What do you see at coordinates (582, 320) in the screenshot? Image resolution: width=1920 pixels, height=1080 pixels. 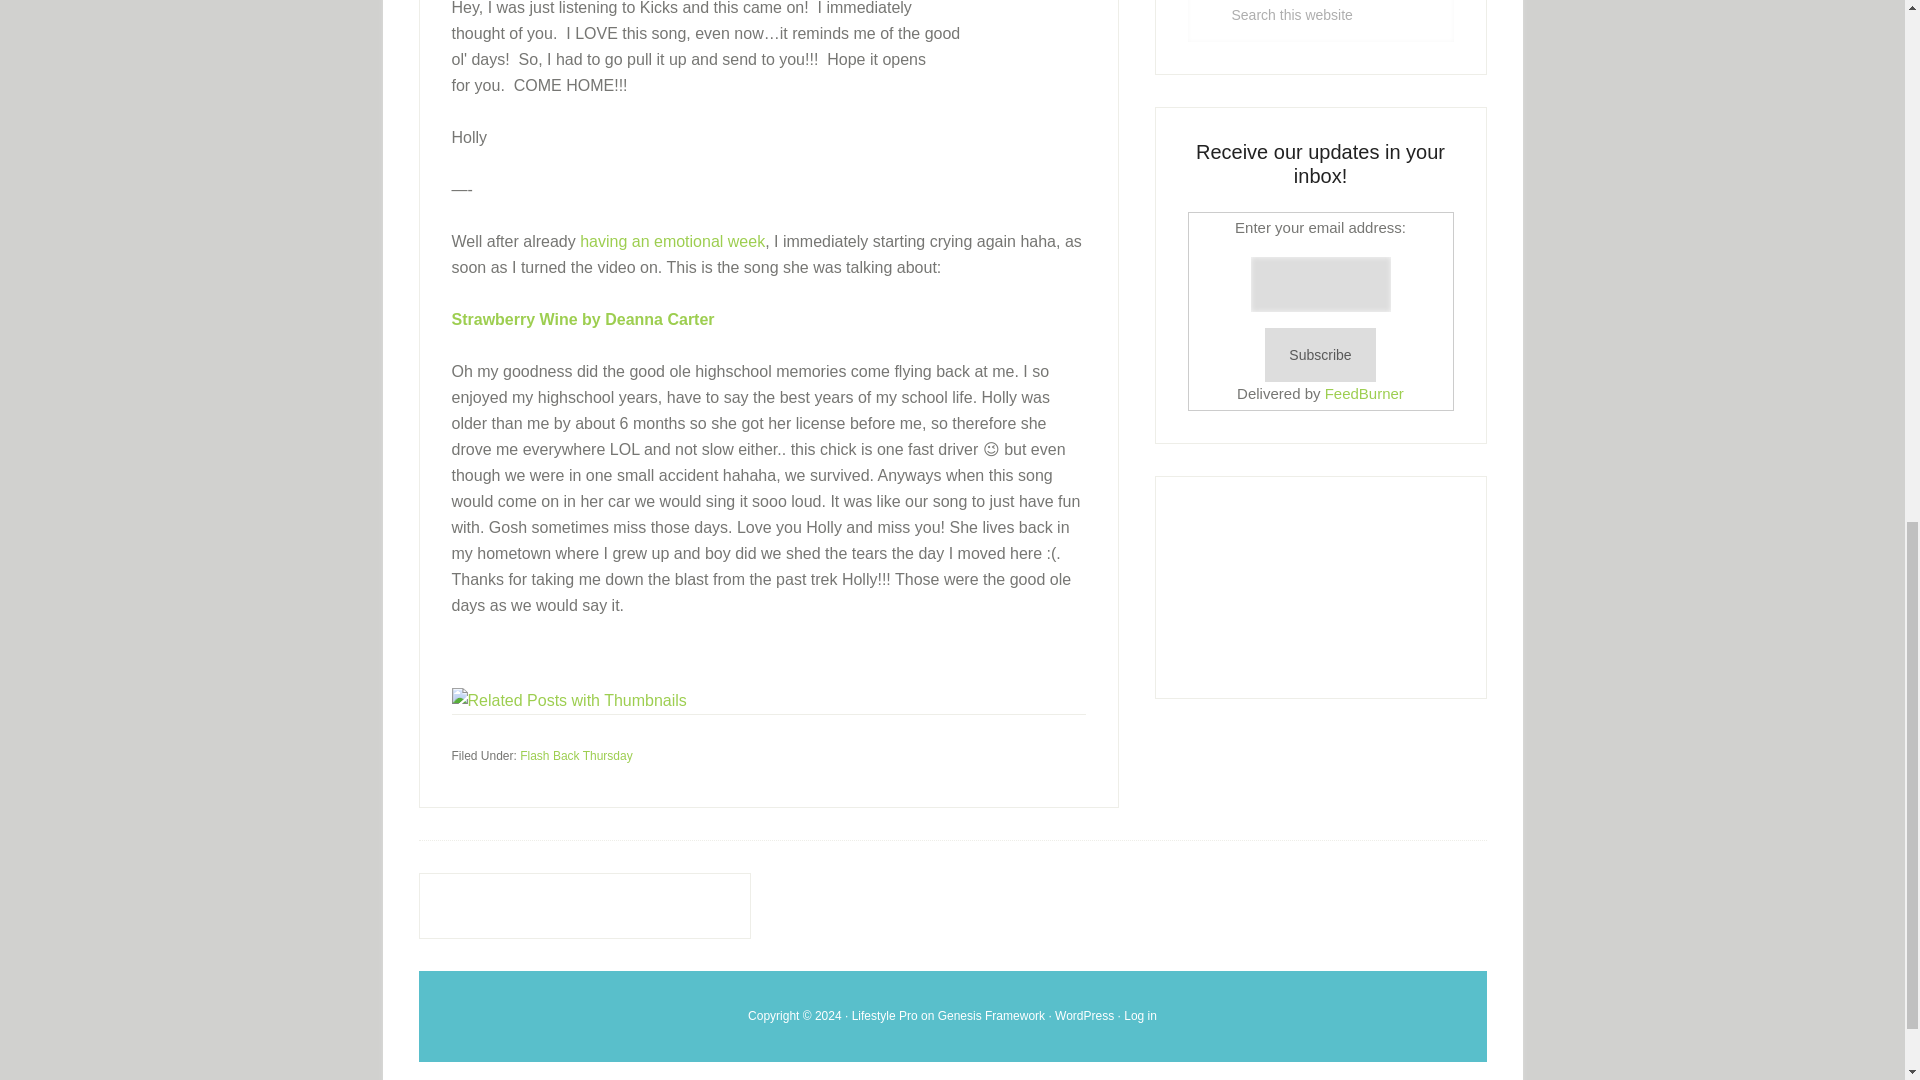 I see `Strawberry Wine by Deanna Carter` at bounding box center [582, 320].